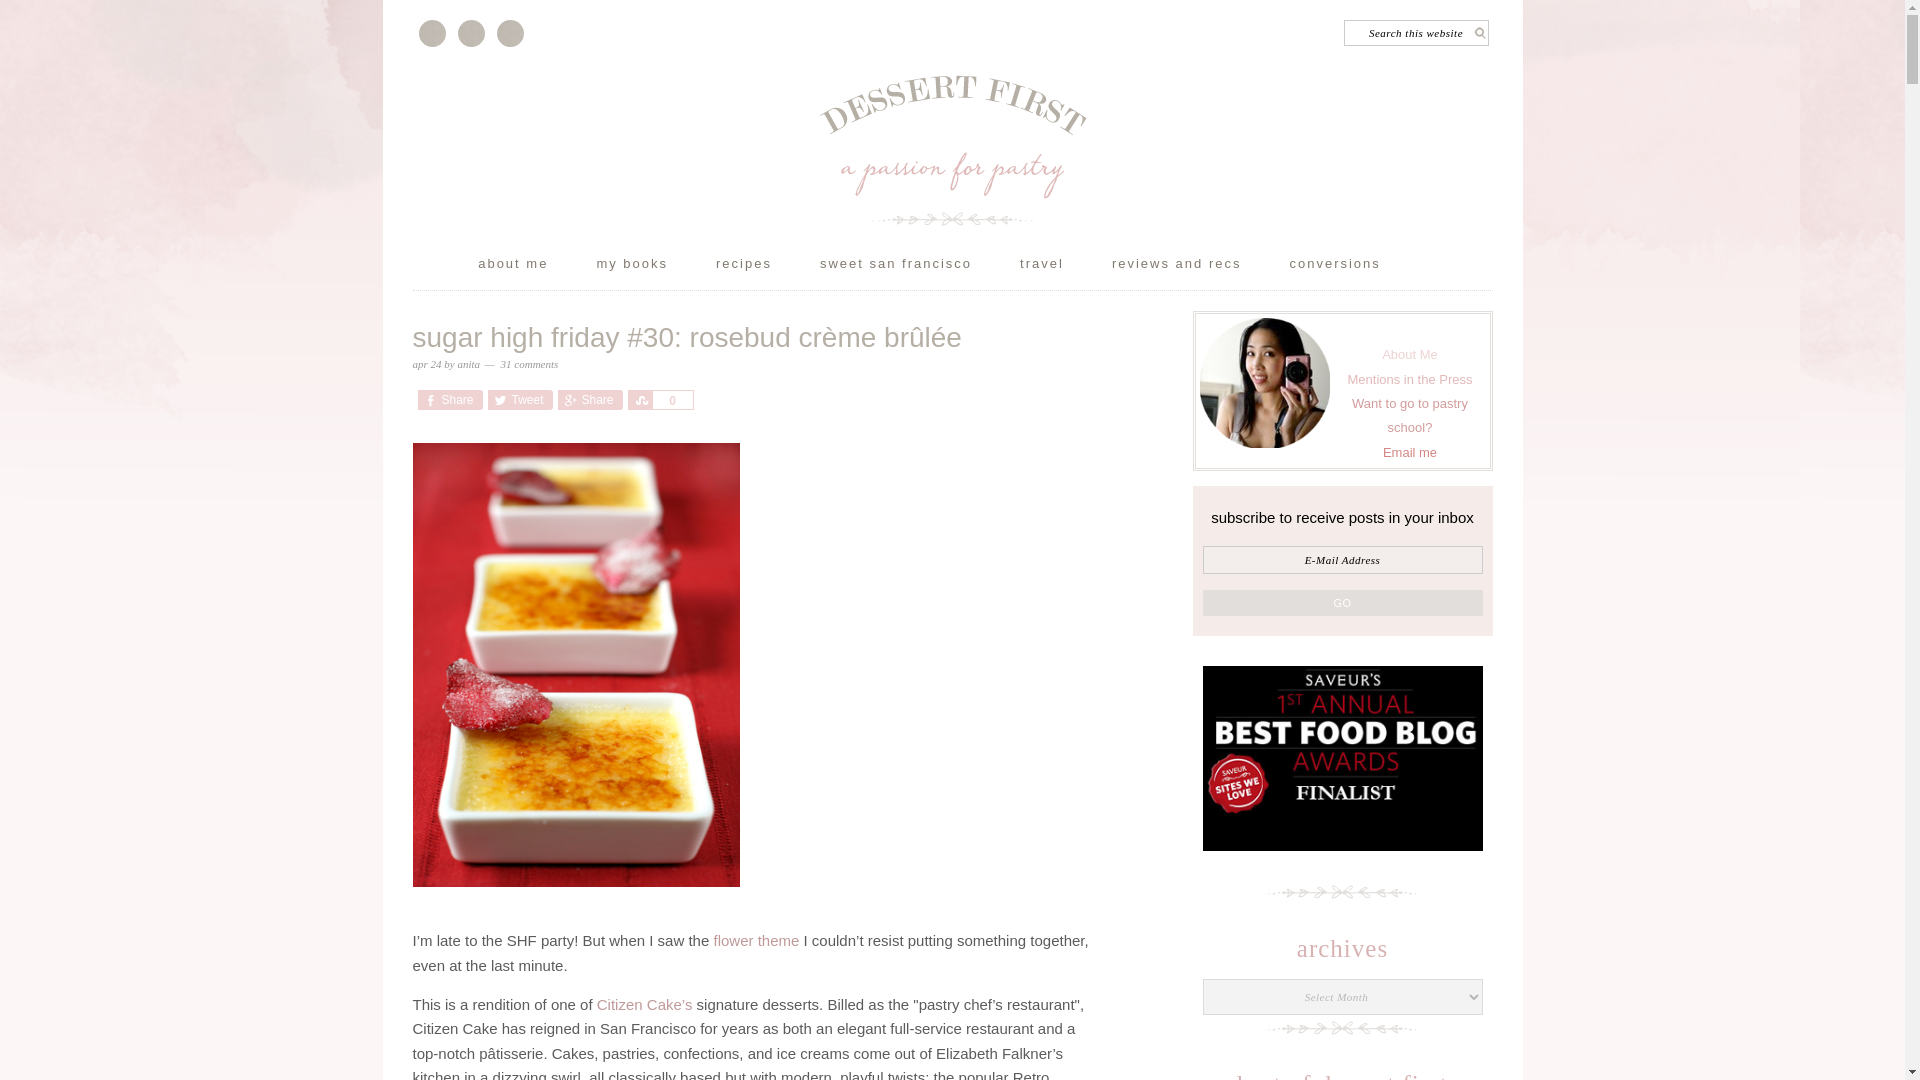 The height and width of the screenshot is (1080, 1920). What do you see at coordinates (1064, 268) in the screenshot?
I see `travel` at bounding box center [1064, 268].